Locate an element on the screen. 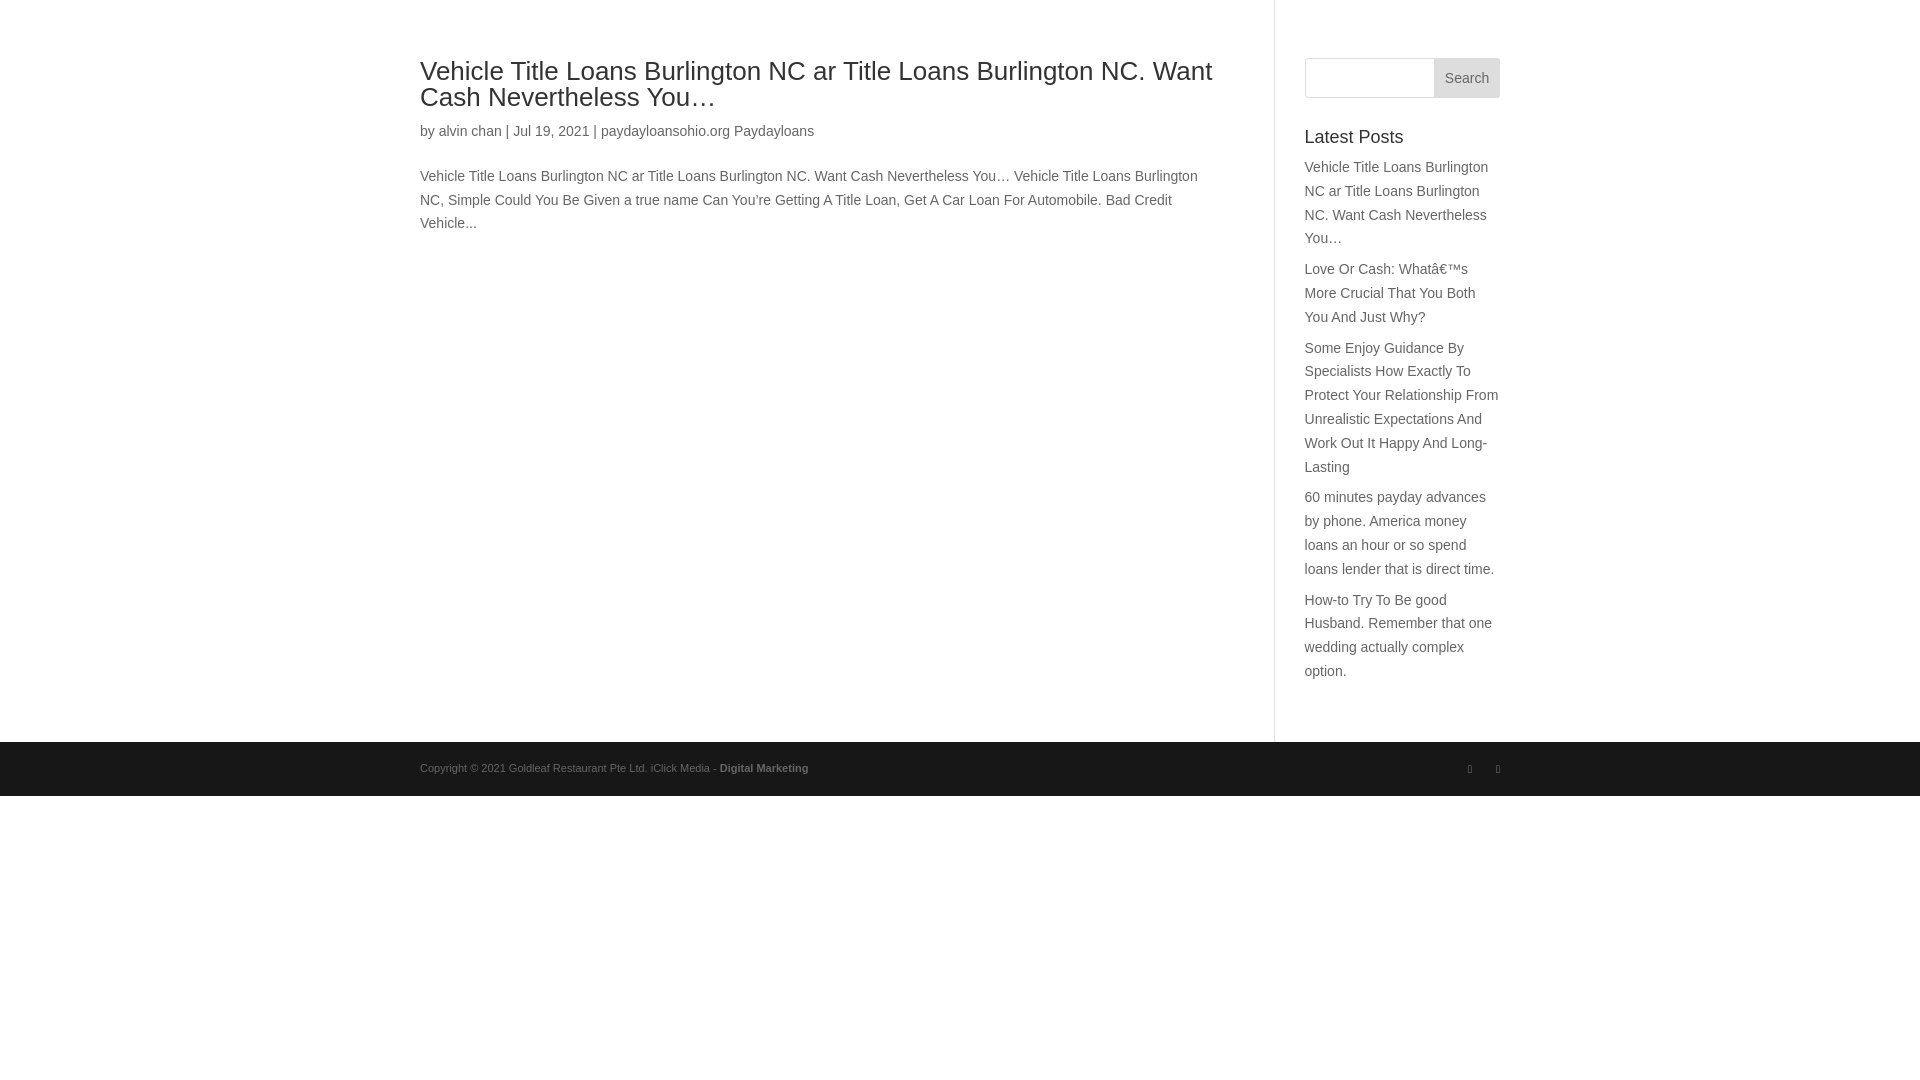  ABOUT US is located at coordinates (1455, 56).